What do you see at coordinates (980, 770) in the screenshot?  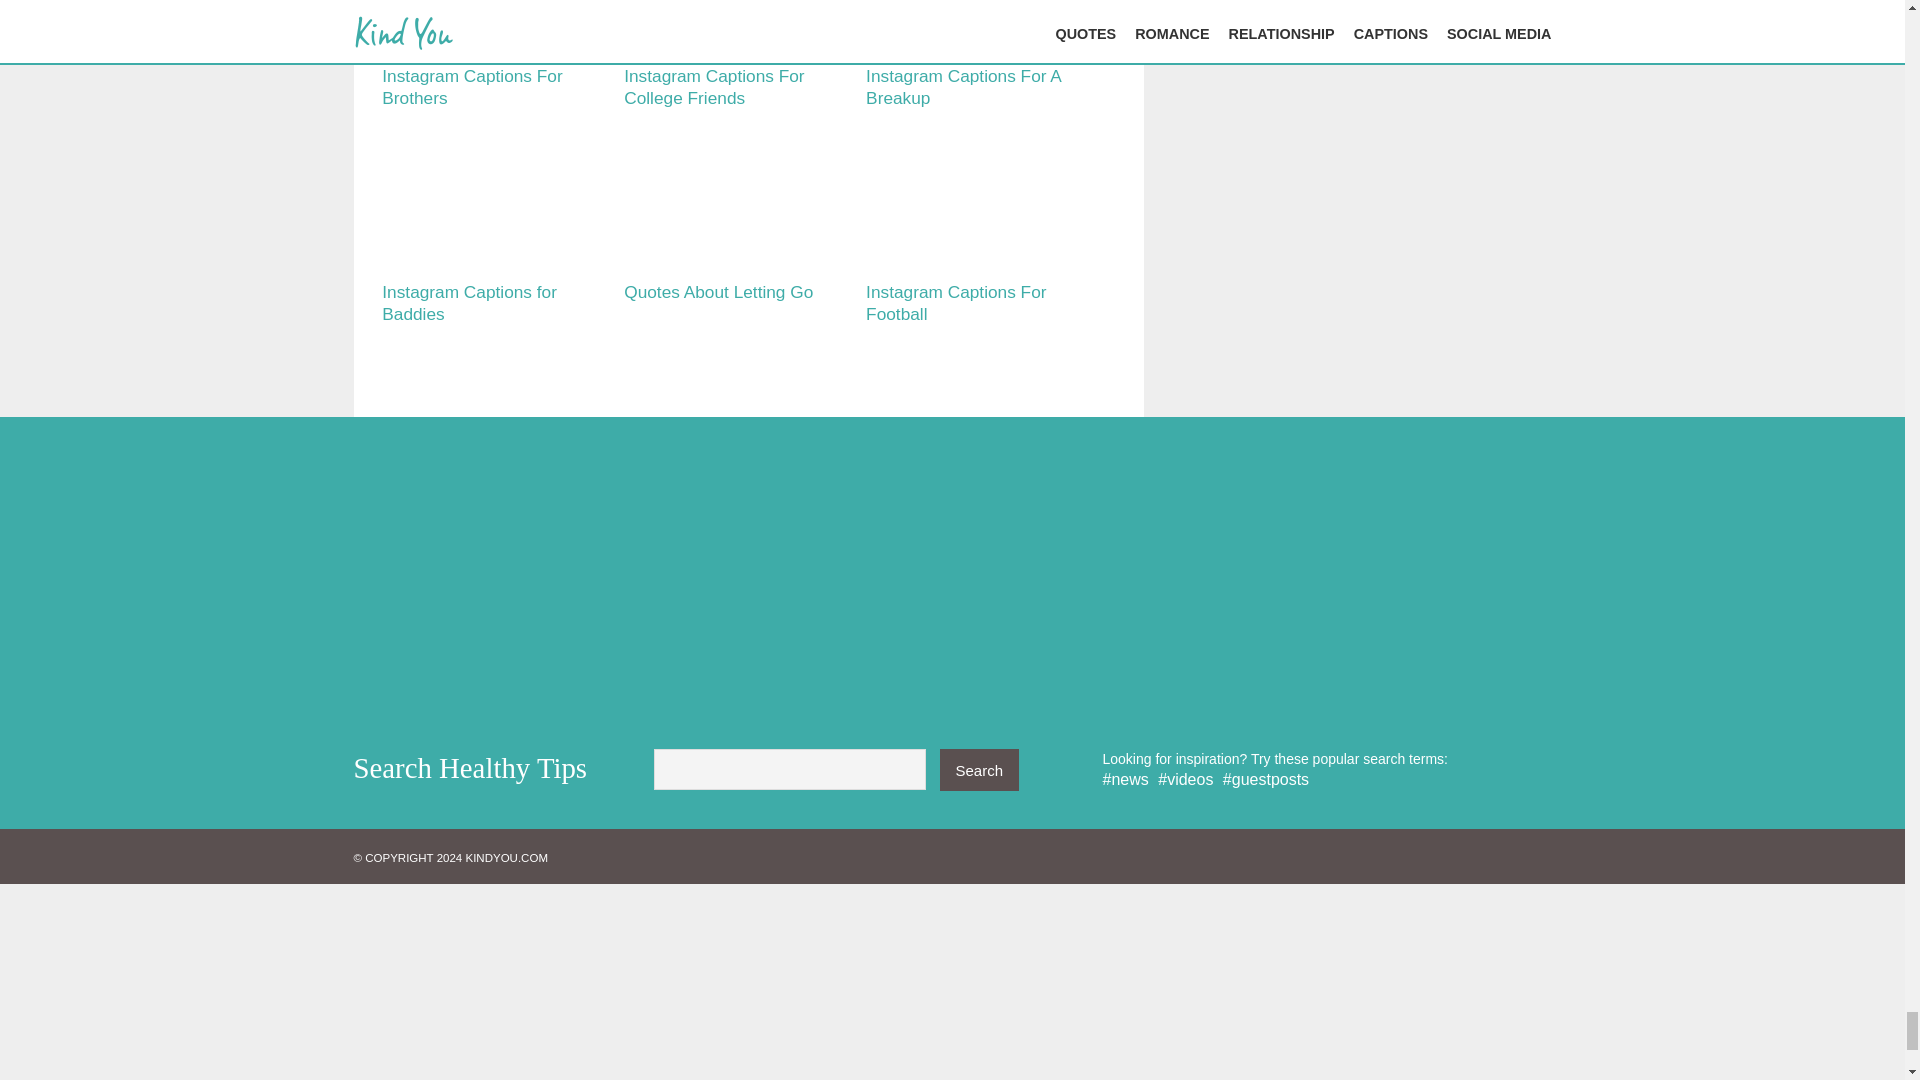 I see `Search` at bounding box center [980, 770].